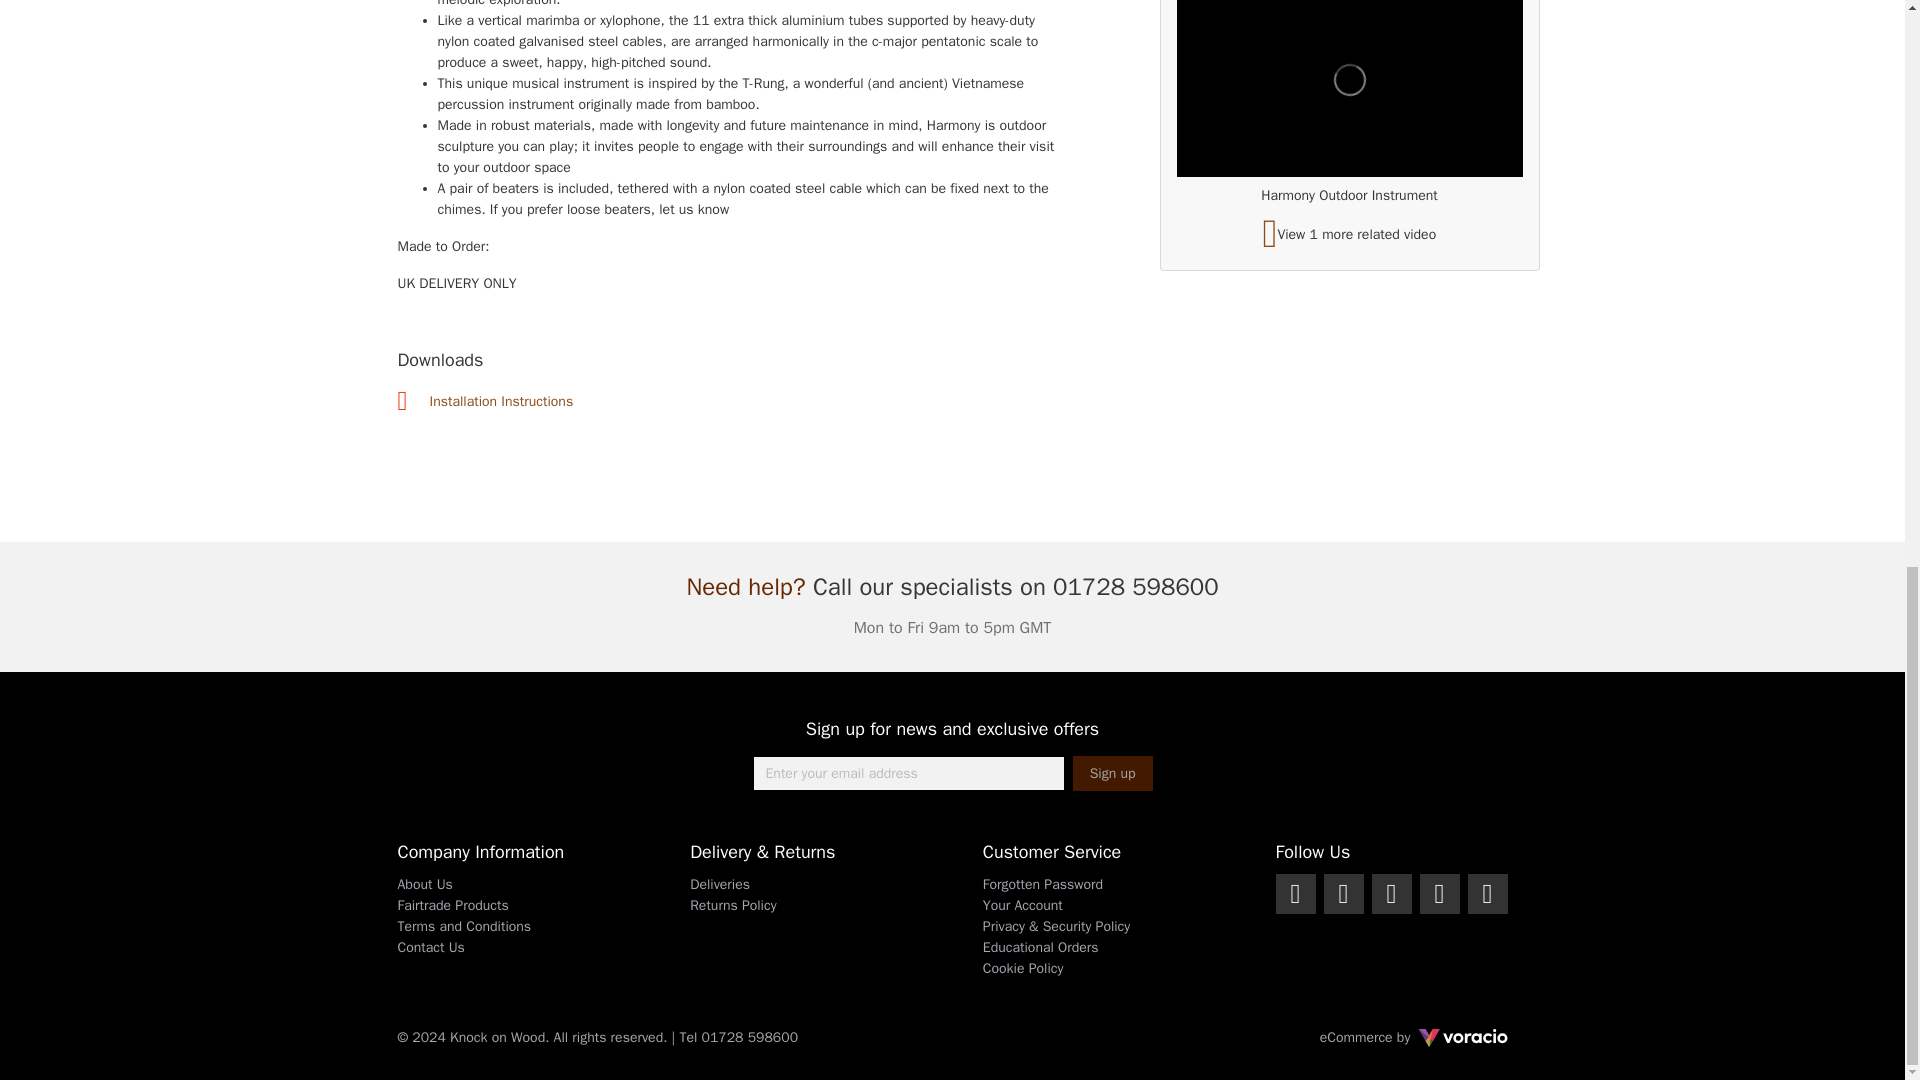 This screenshot has width=1920, height=1080. What do you see at coordinates (1440, 893) in the screenshot?
I see `YouTube channel` at bounding box center [1440, 893].